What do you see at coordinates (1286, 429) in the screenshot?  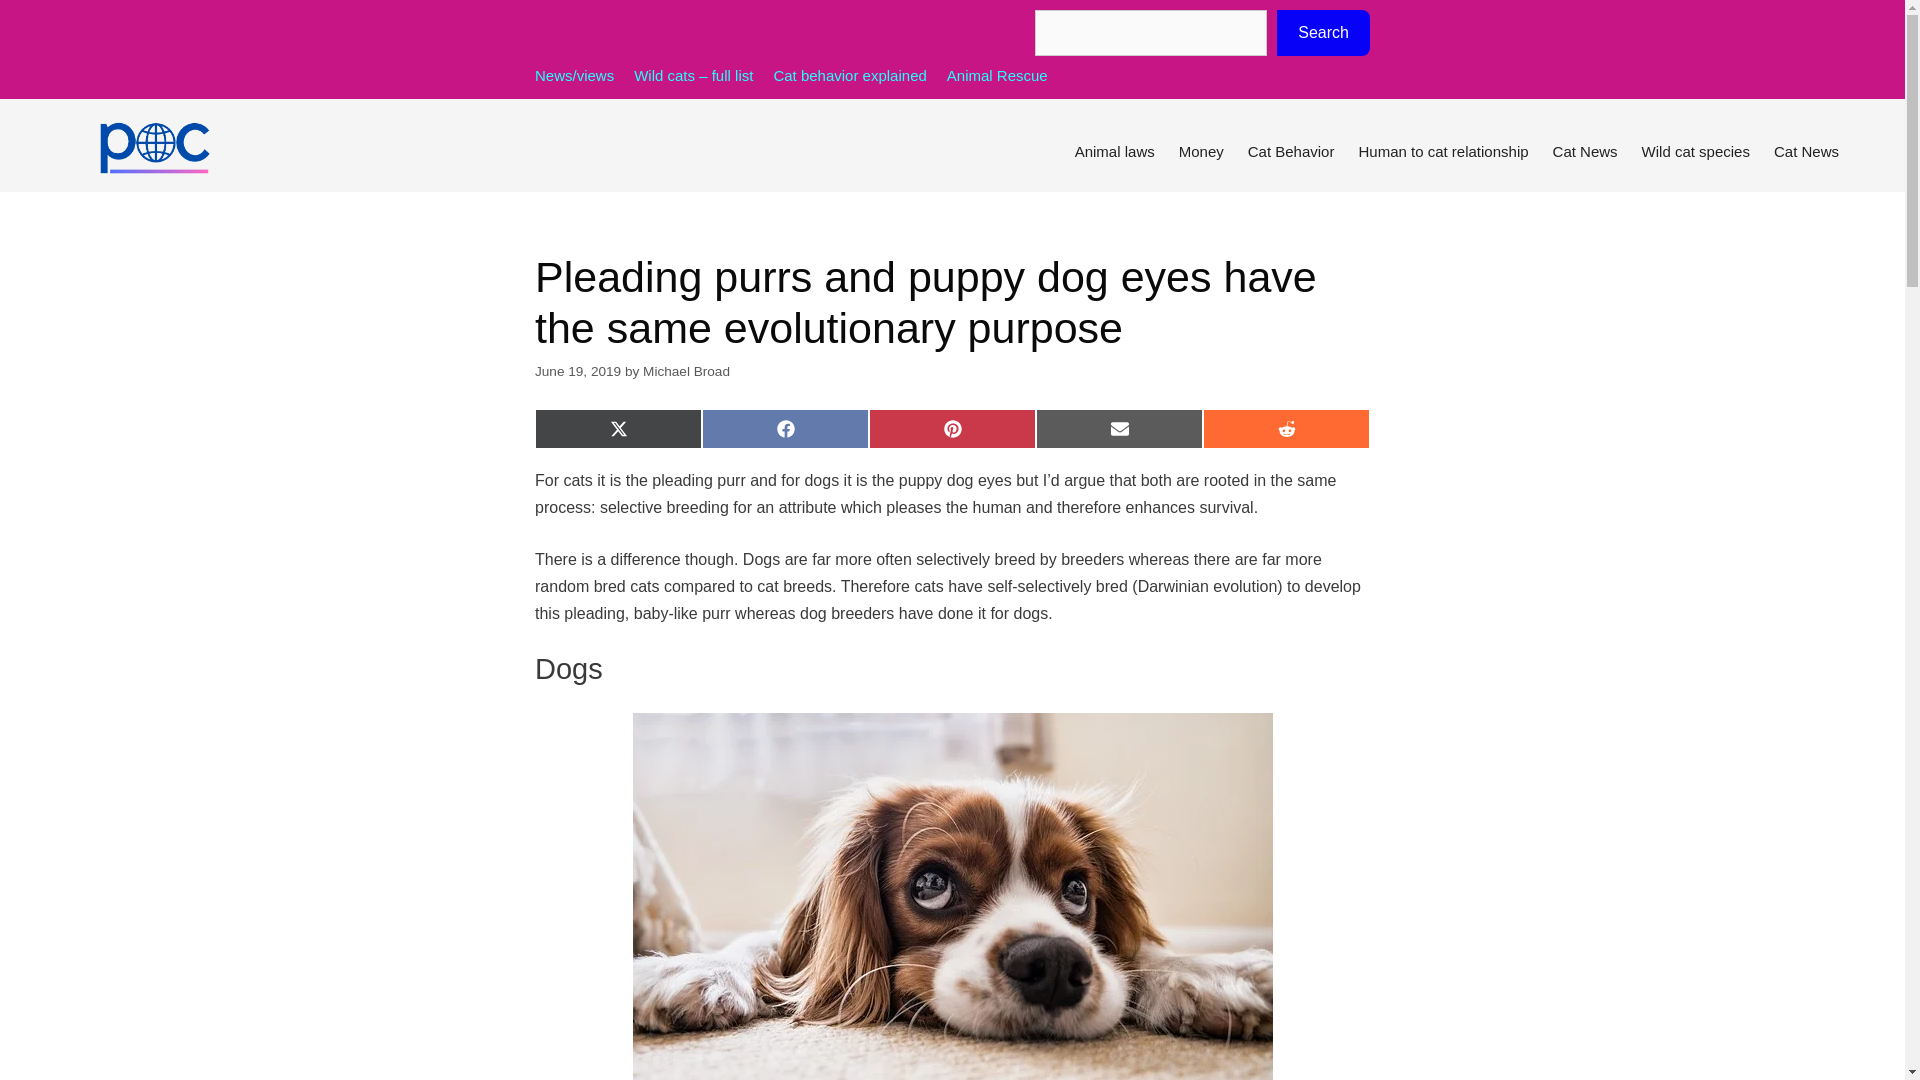 I see `Share on Reddit` at bounding box center [1286, 429].